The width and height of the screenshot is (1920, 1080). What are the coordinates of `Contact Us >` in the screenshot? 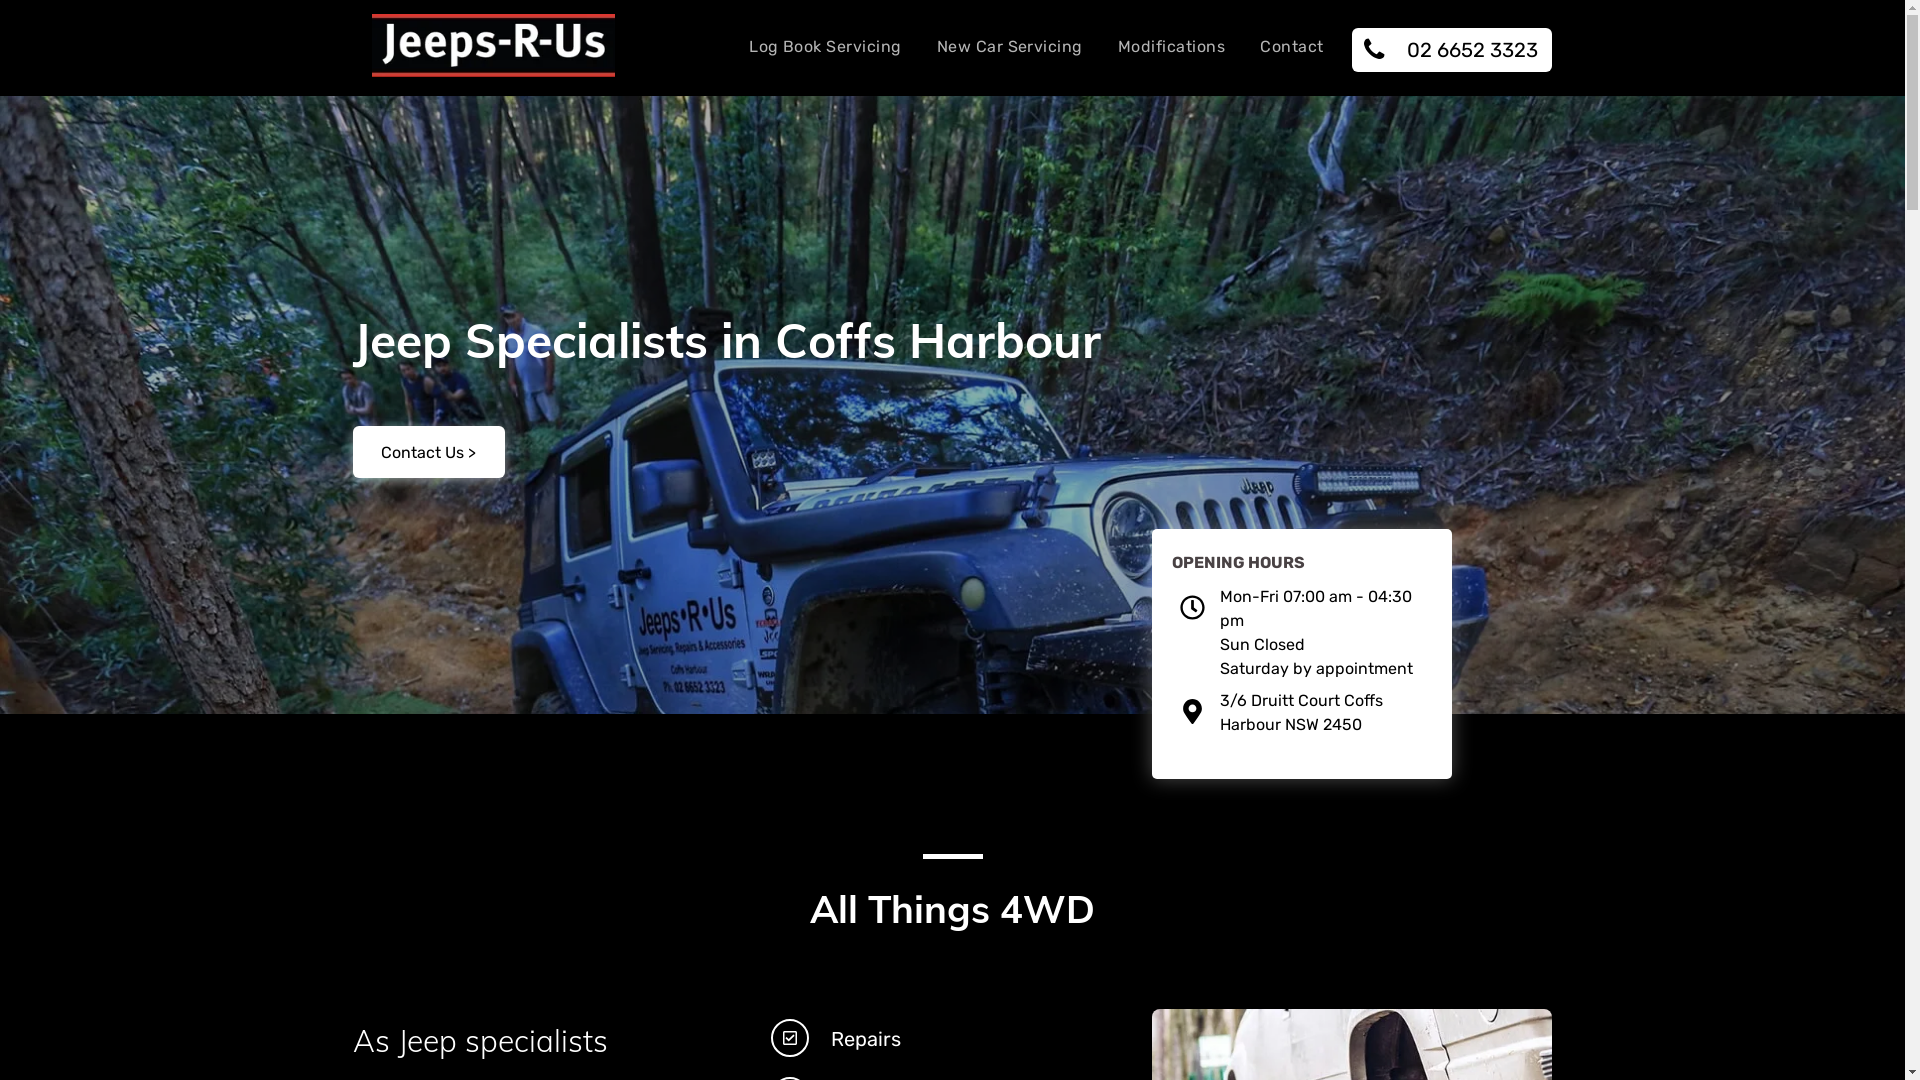 It's located at (428, 452).